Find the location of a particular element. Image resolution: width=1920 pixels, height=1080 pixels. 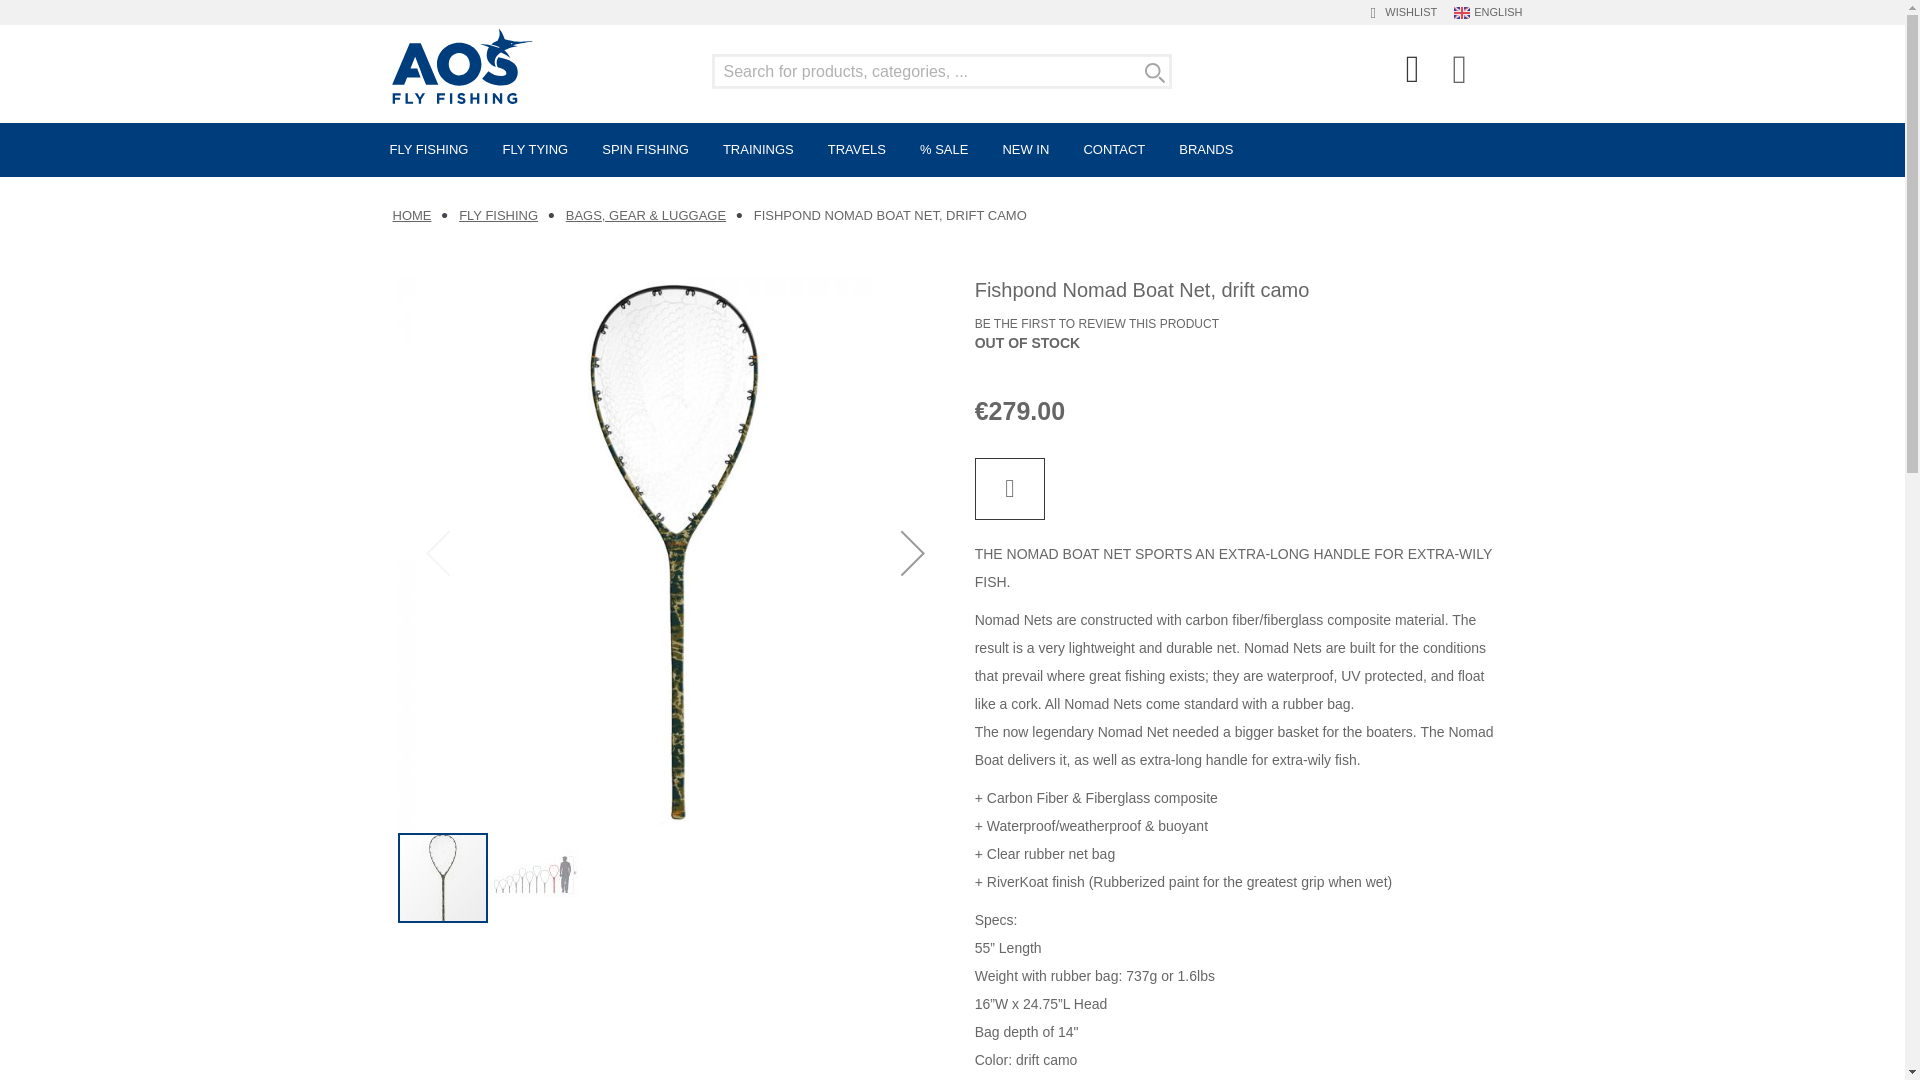

Availability is located at coordinates (1028, 344).